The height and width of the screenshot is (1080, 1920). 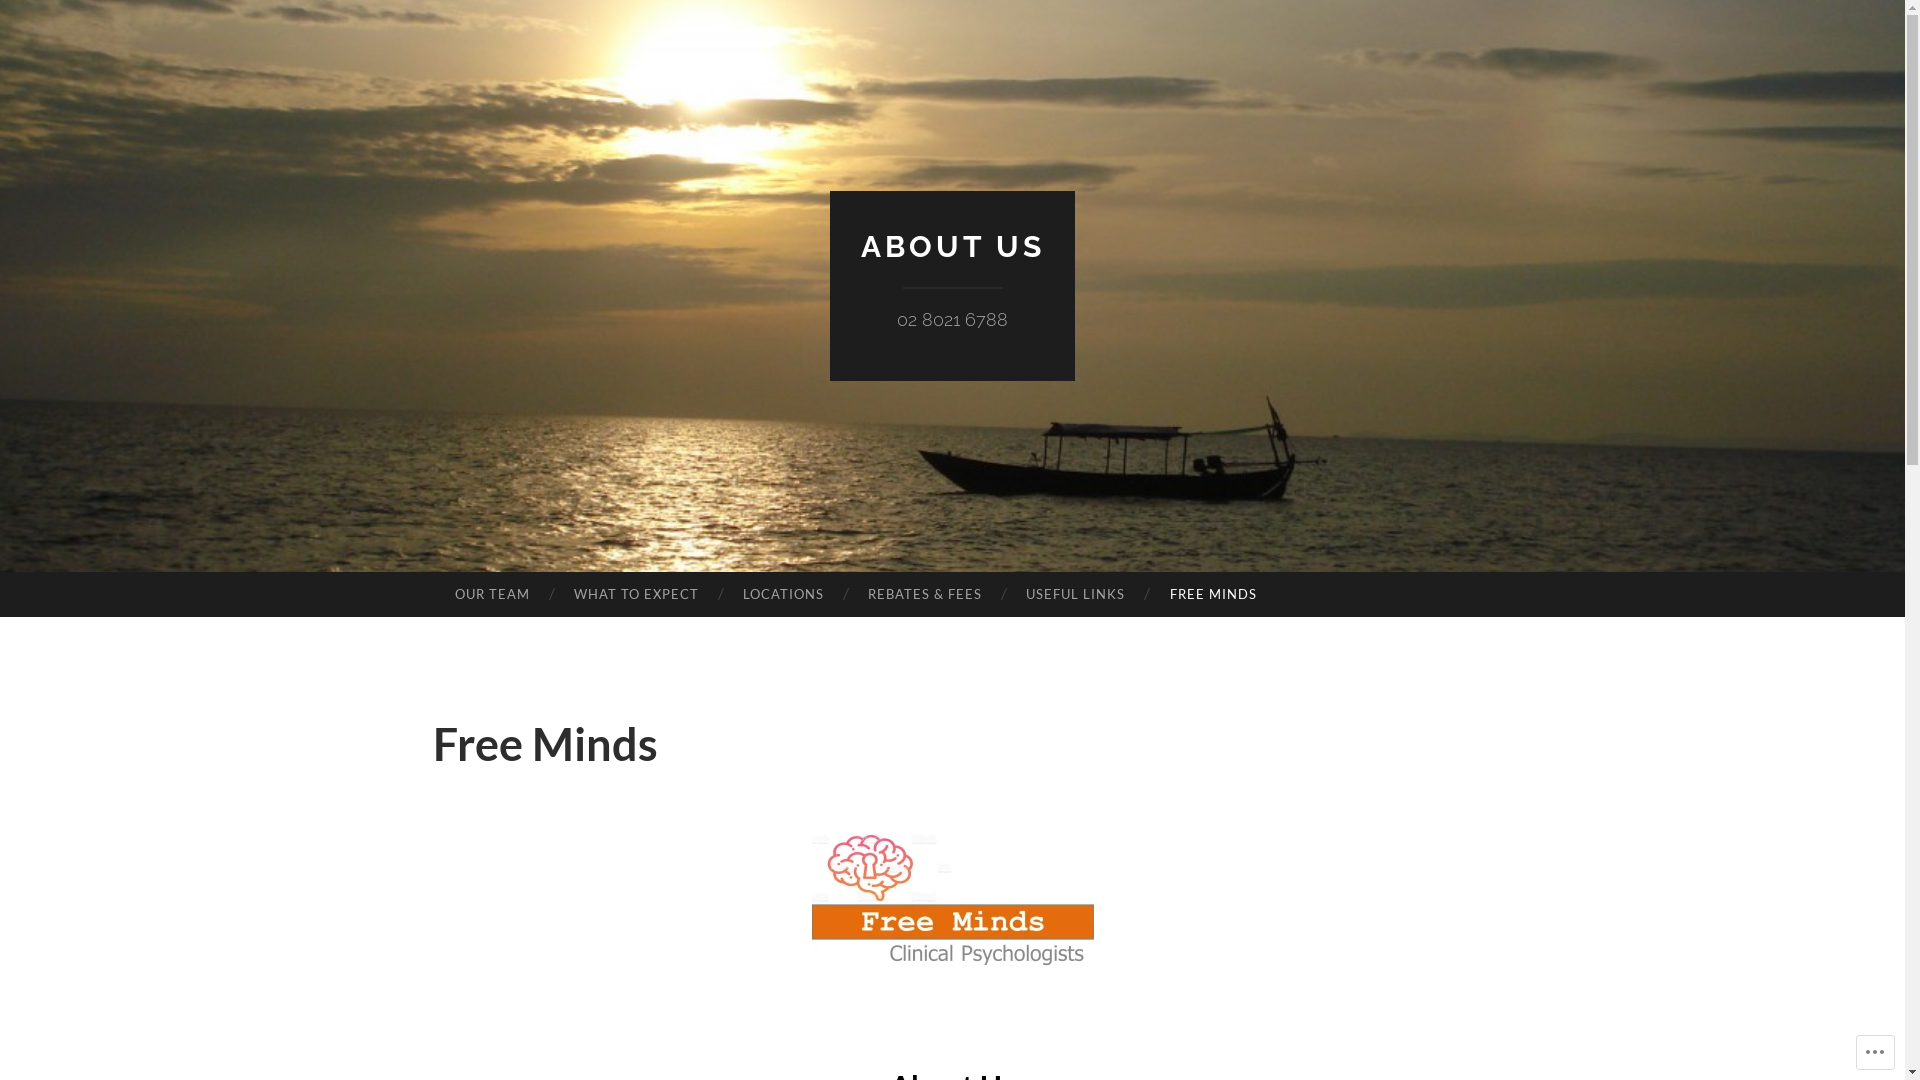 What do you see at coordinates (925, 595) in the screenshot?
I see `REBATES & FEES` at bounding box center [925, 595].